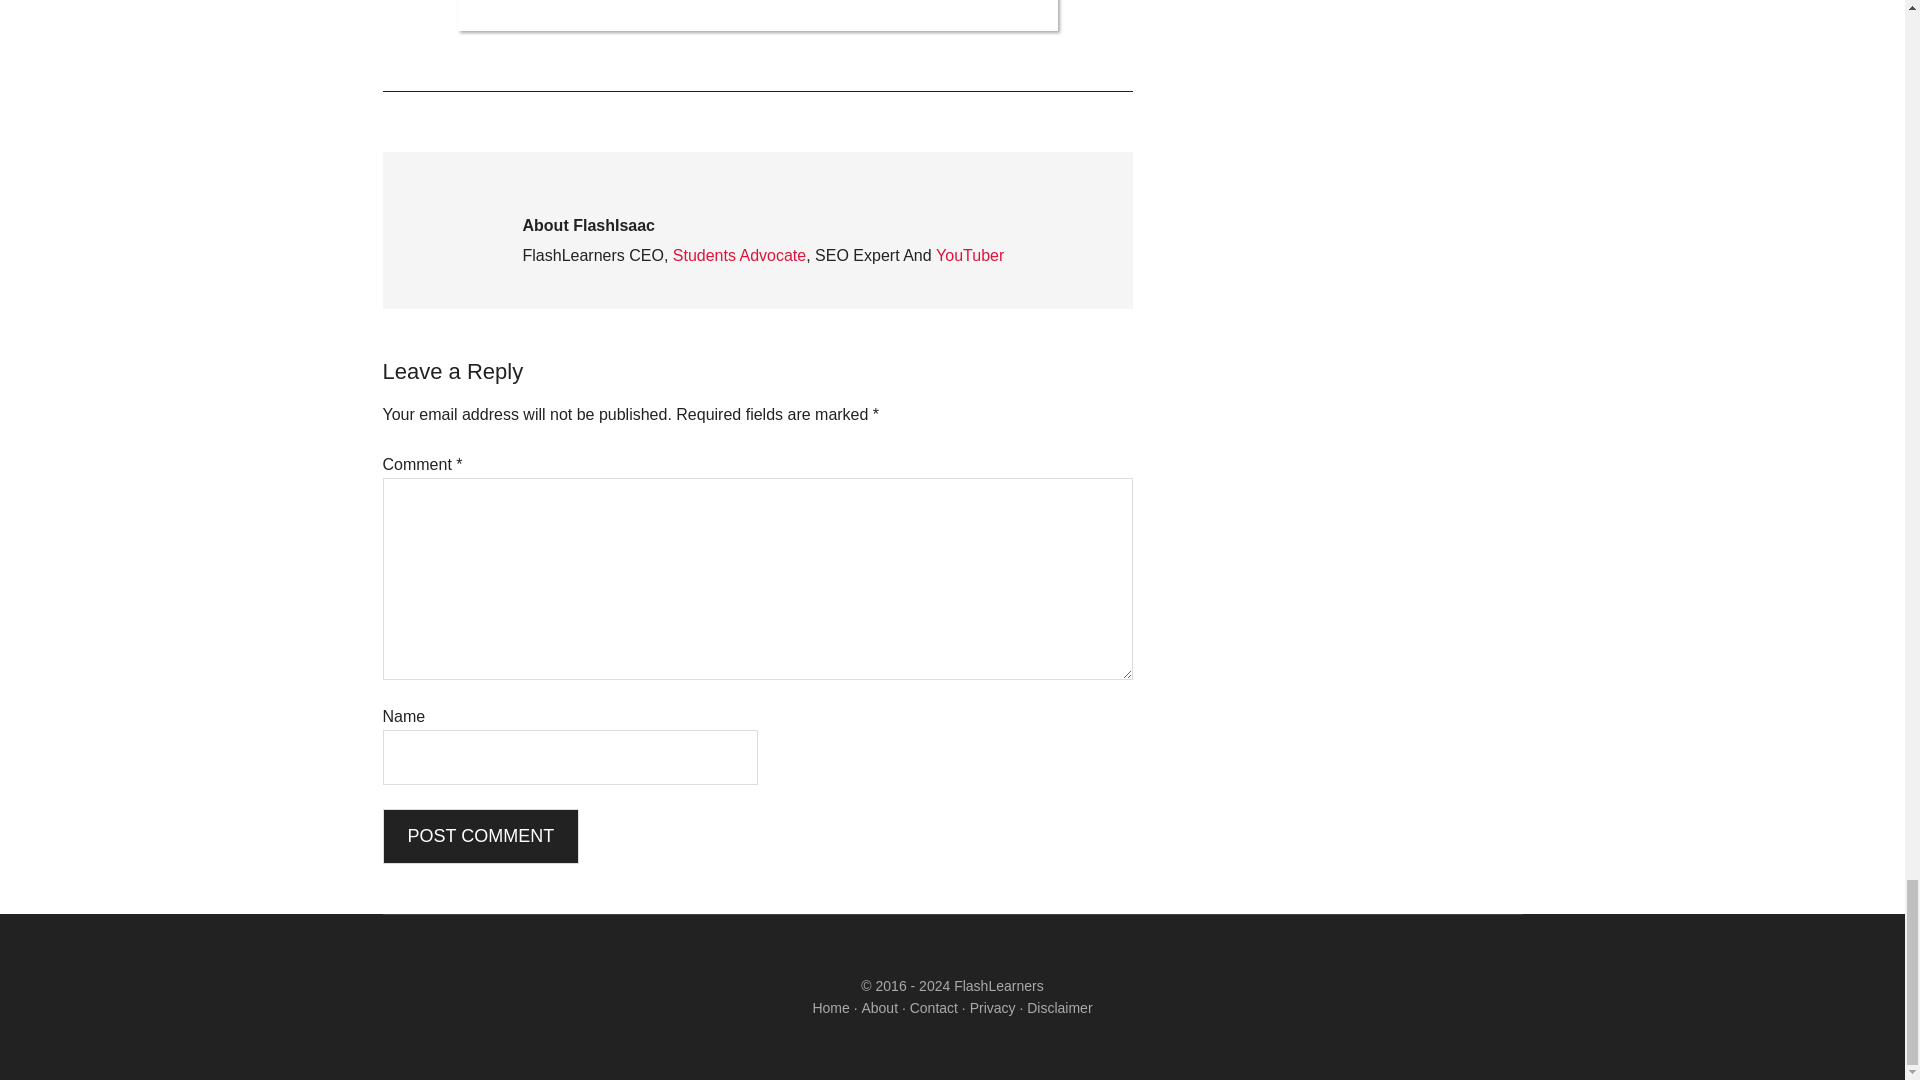 The height and width of the screenshot is (1080, 1920). I want to click on YouTuber, so click(970, 255).